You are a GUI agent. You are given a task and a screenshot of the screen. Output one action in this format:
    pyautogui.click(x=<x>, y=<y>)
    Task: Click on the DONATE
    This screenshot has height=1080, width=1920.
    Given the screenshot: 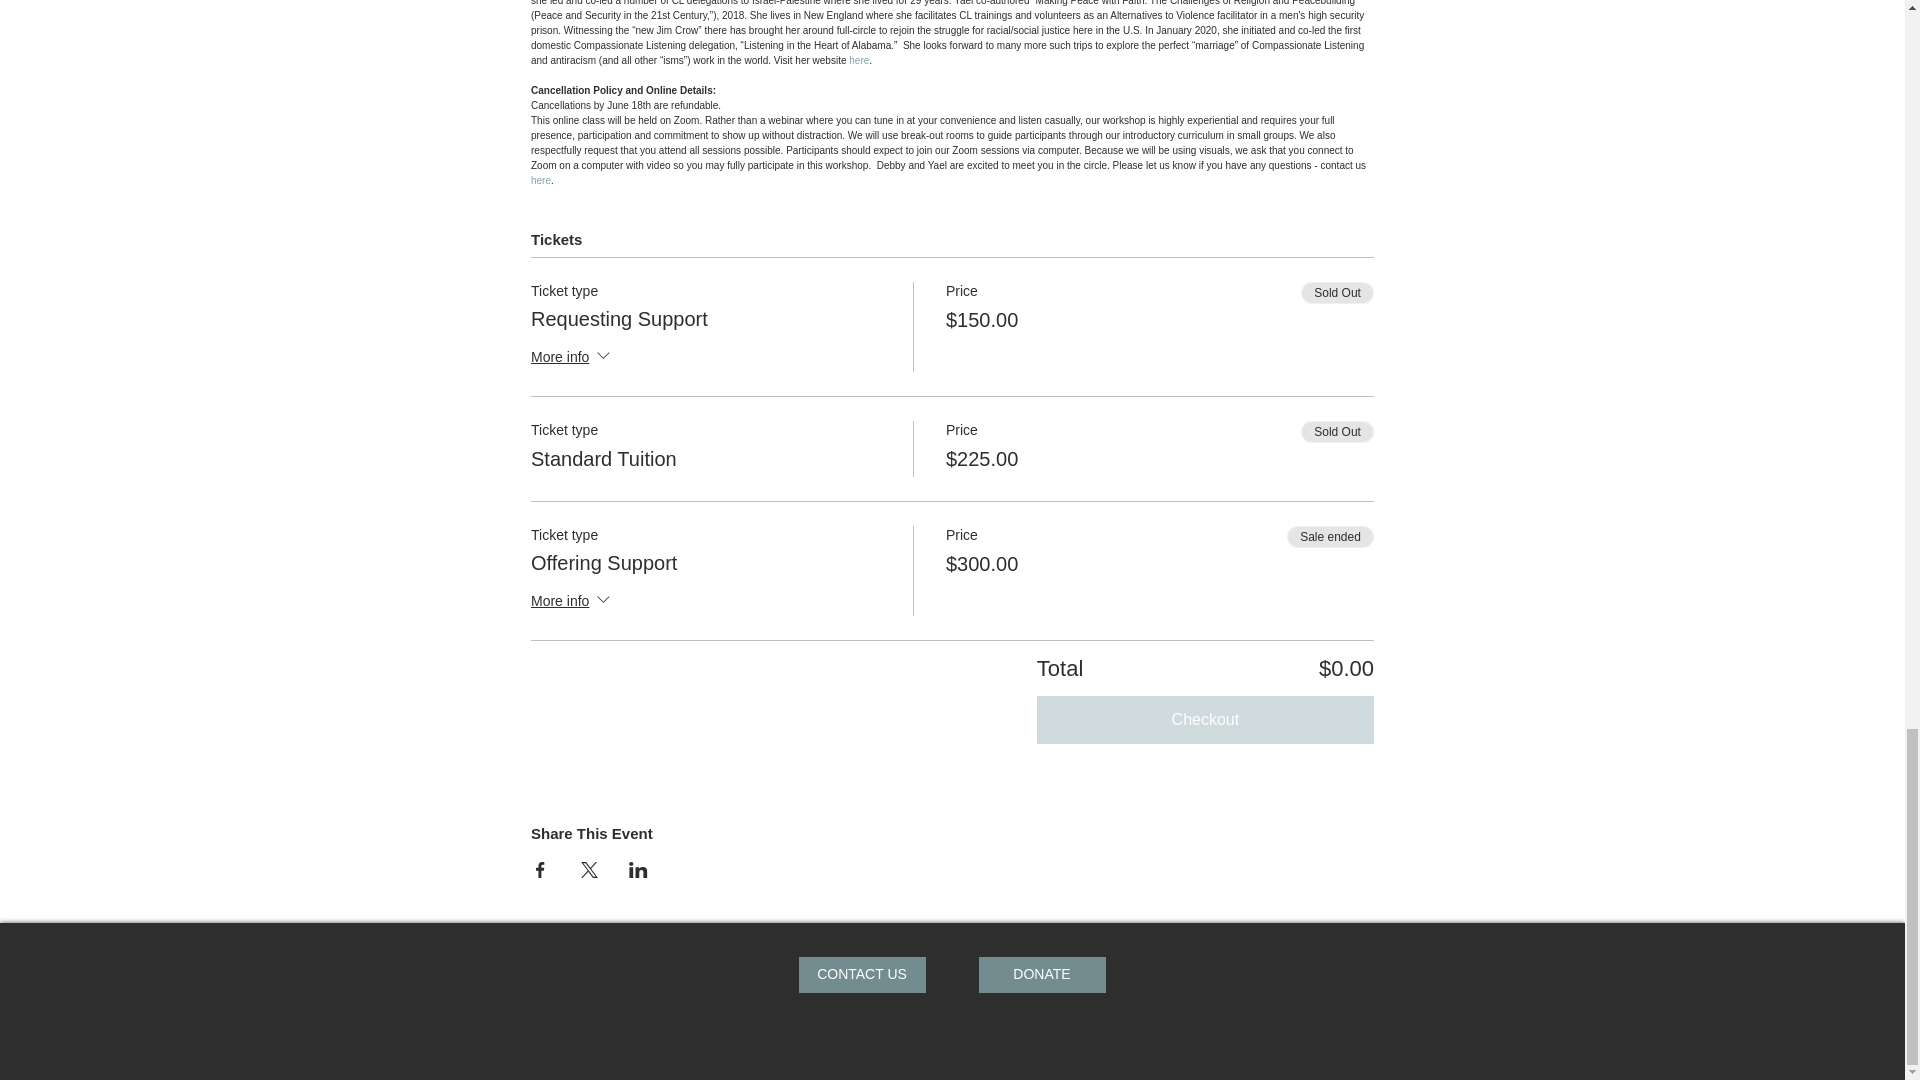 What is the action you would take?
    pyautogui.click(x=1041, y=974)
    